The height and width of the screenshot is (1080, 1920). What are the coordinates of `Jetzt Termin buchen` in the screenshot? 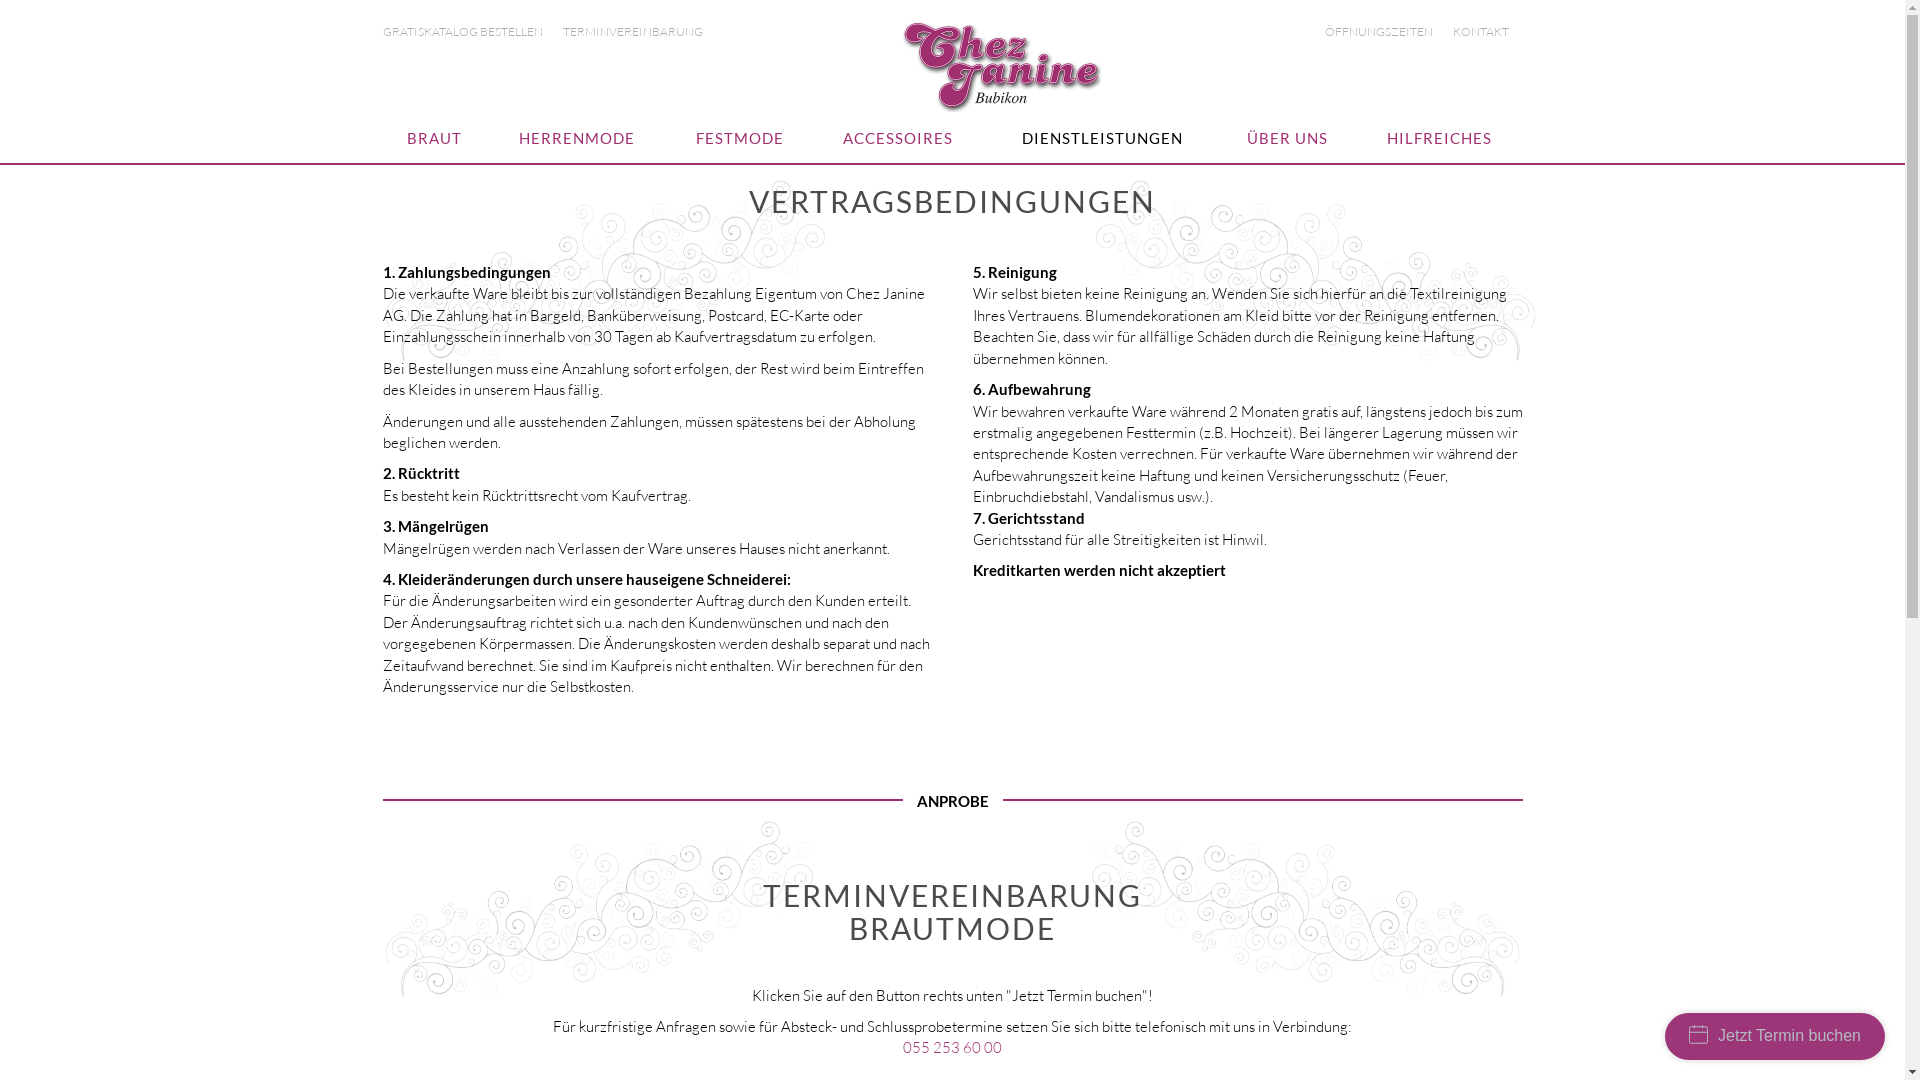 It's located at (1775, 1036).